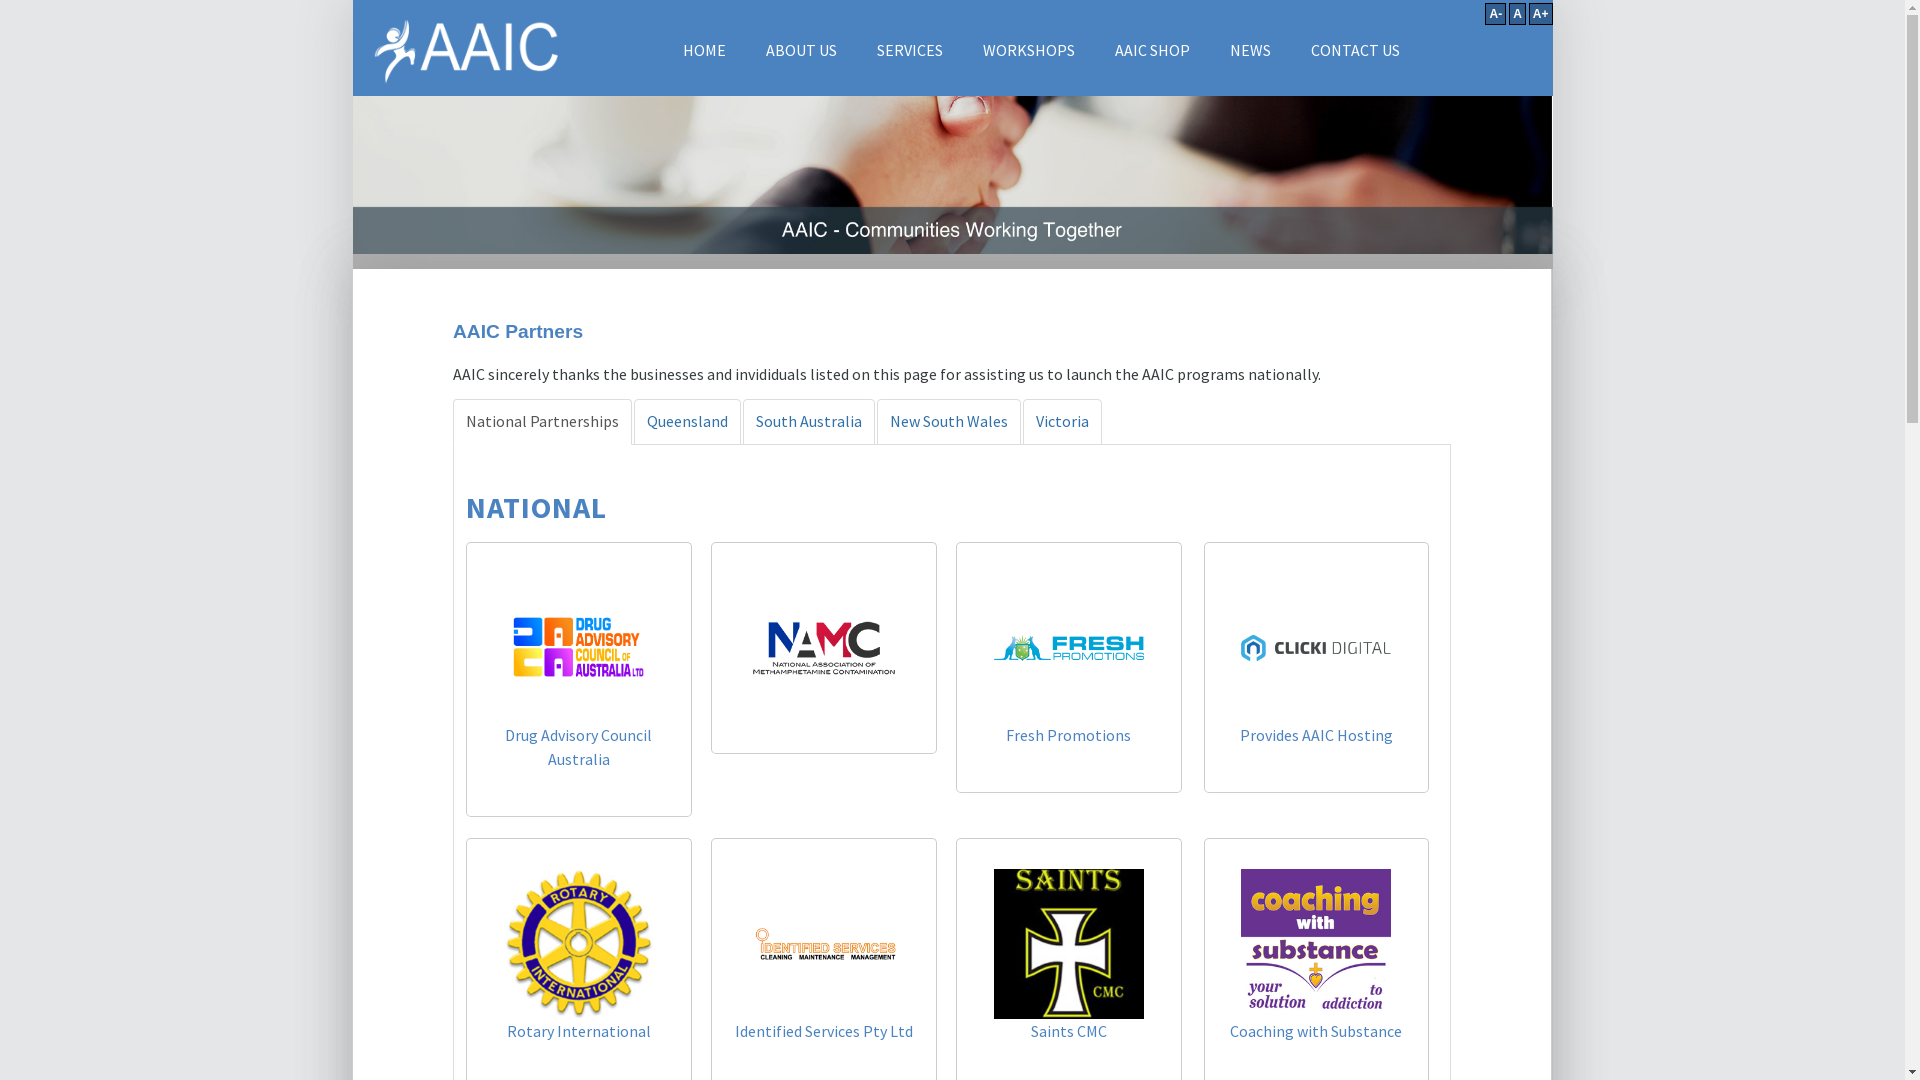 Image resolution: width=1920 pixels, height=1080 pixels. I want to click on National Partnerships, so click(542, 422).